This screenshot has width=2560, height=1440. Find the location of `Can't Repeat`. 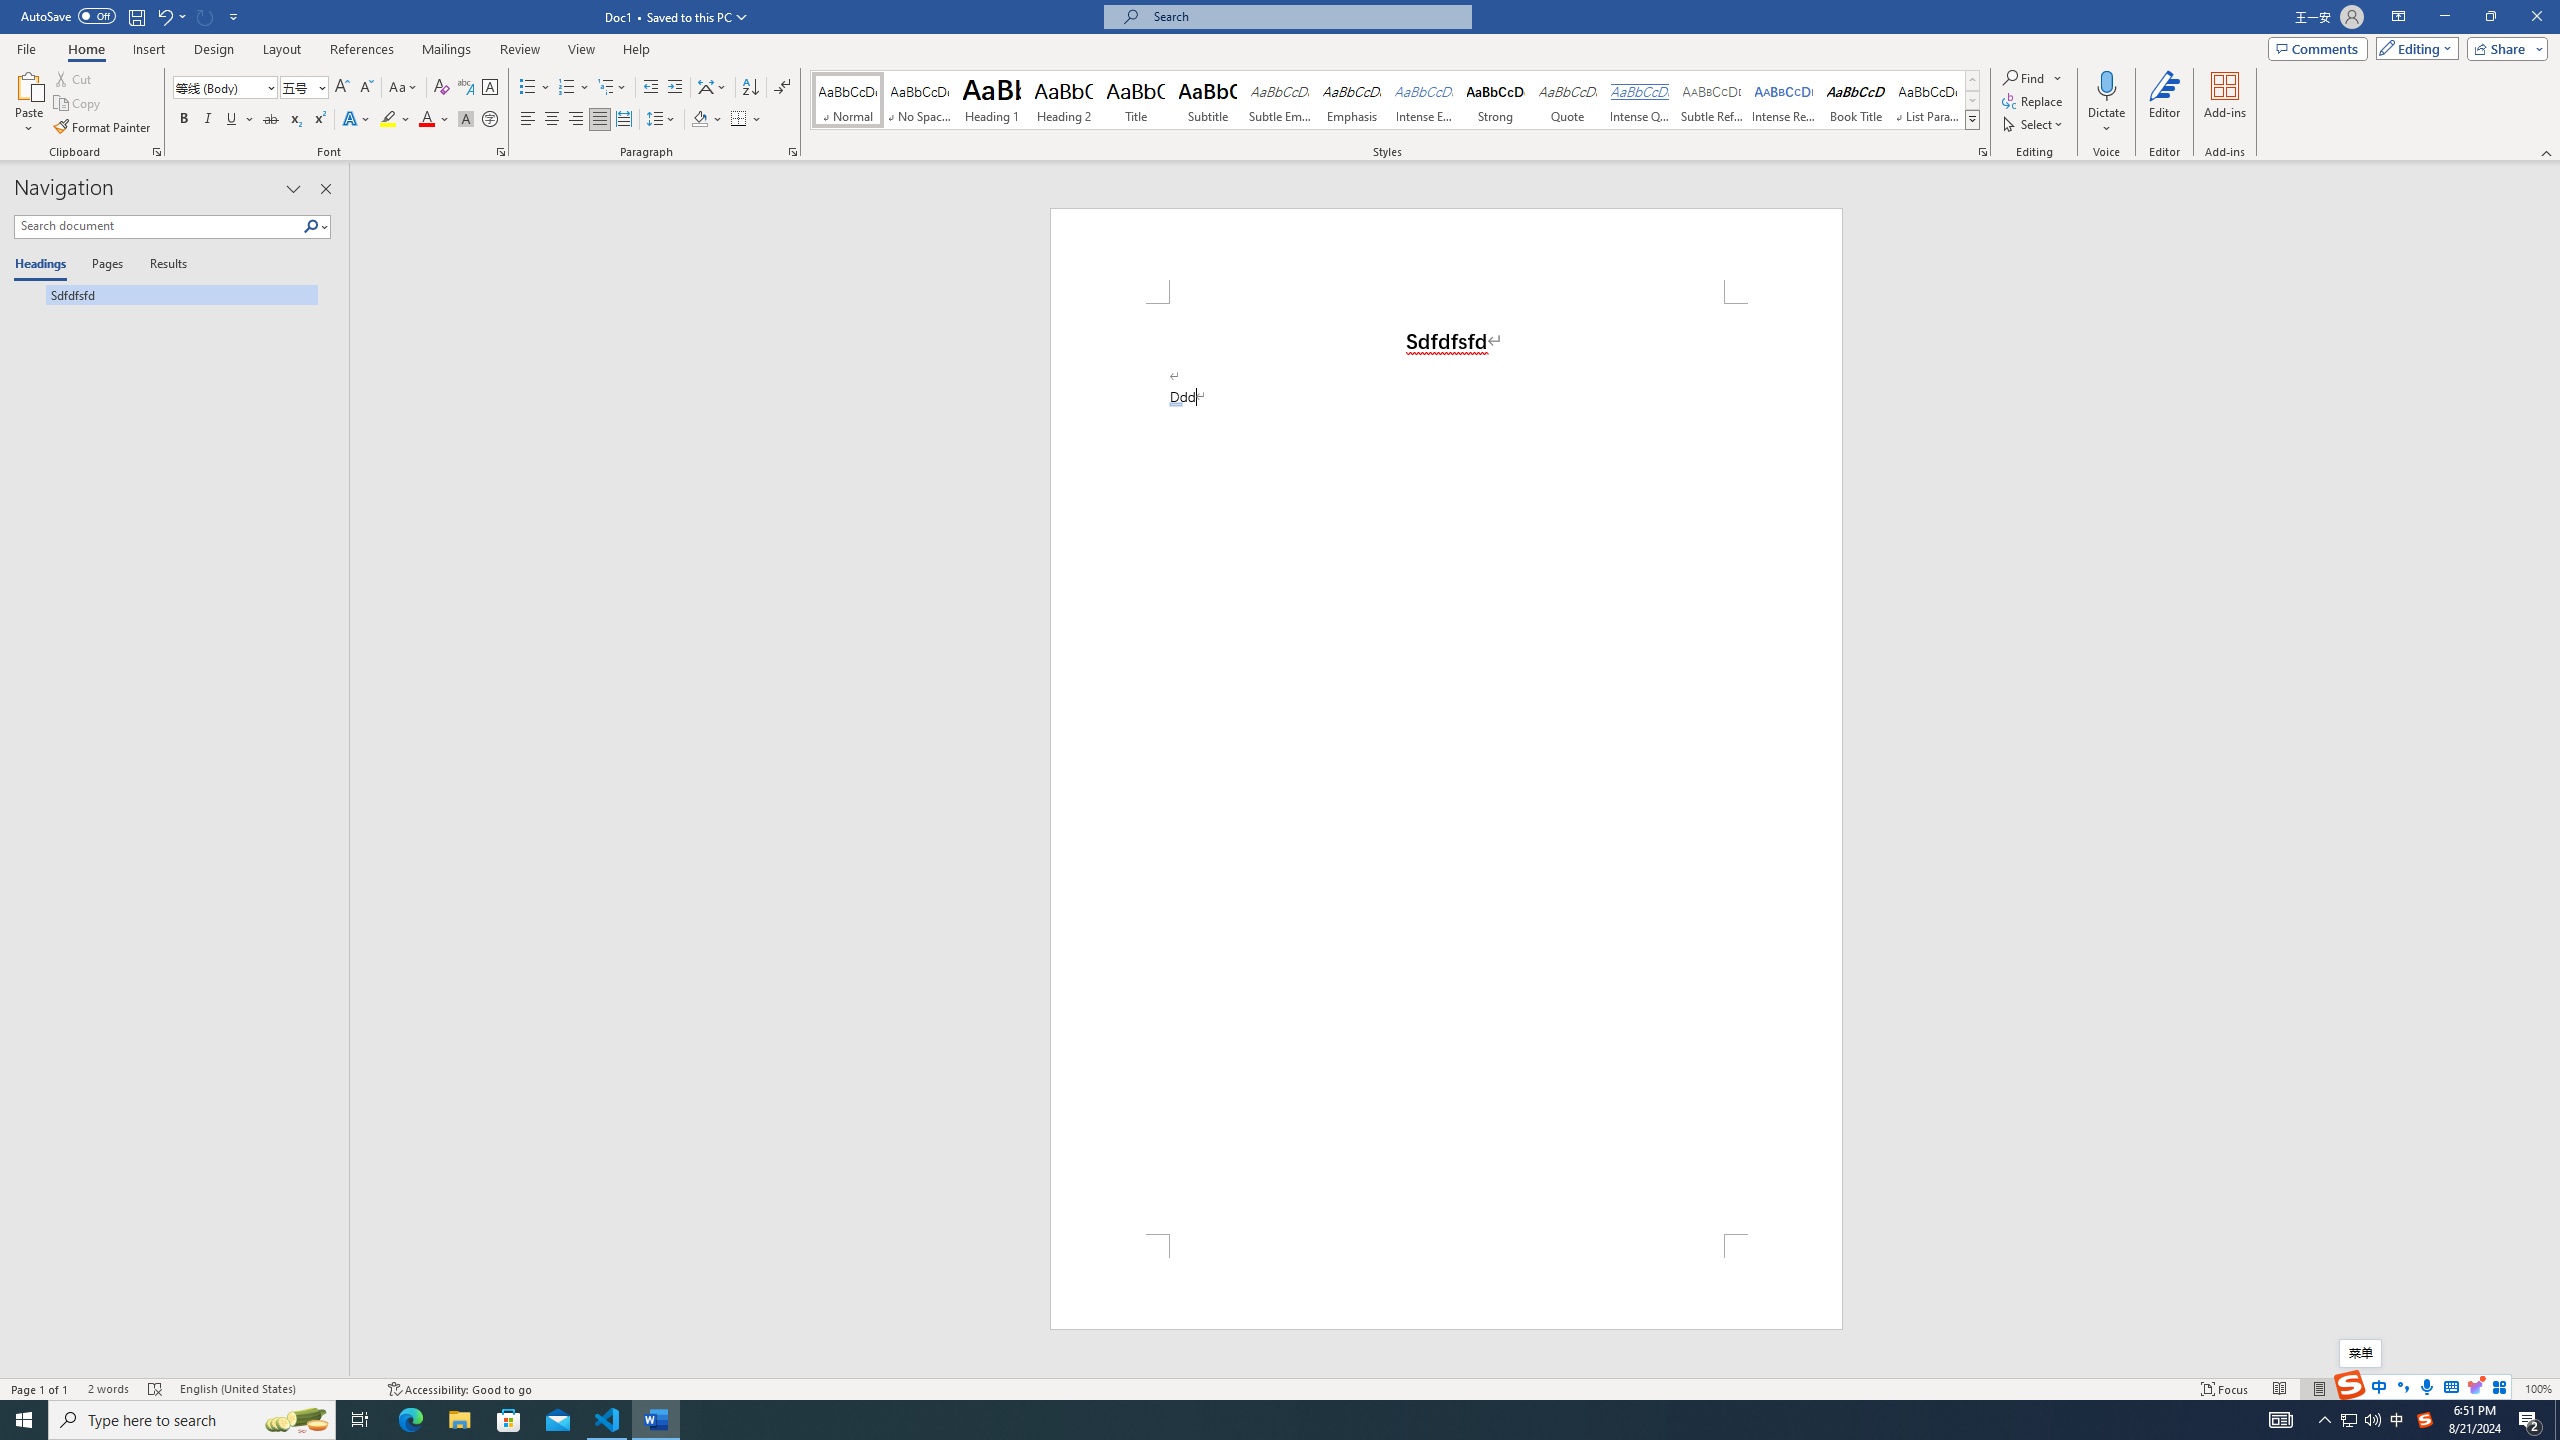

Can't Repeat is located at coordinates (206, 16).